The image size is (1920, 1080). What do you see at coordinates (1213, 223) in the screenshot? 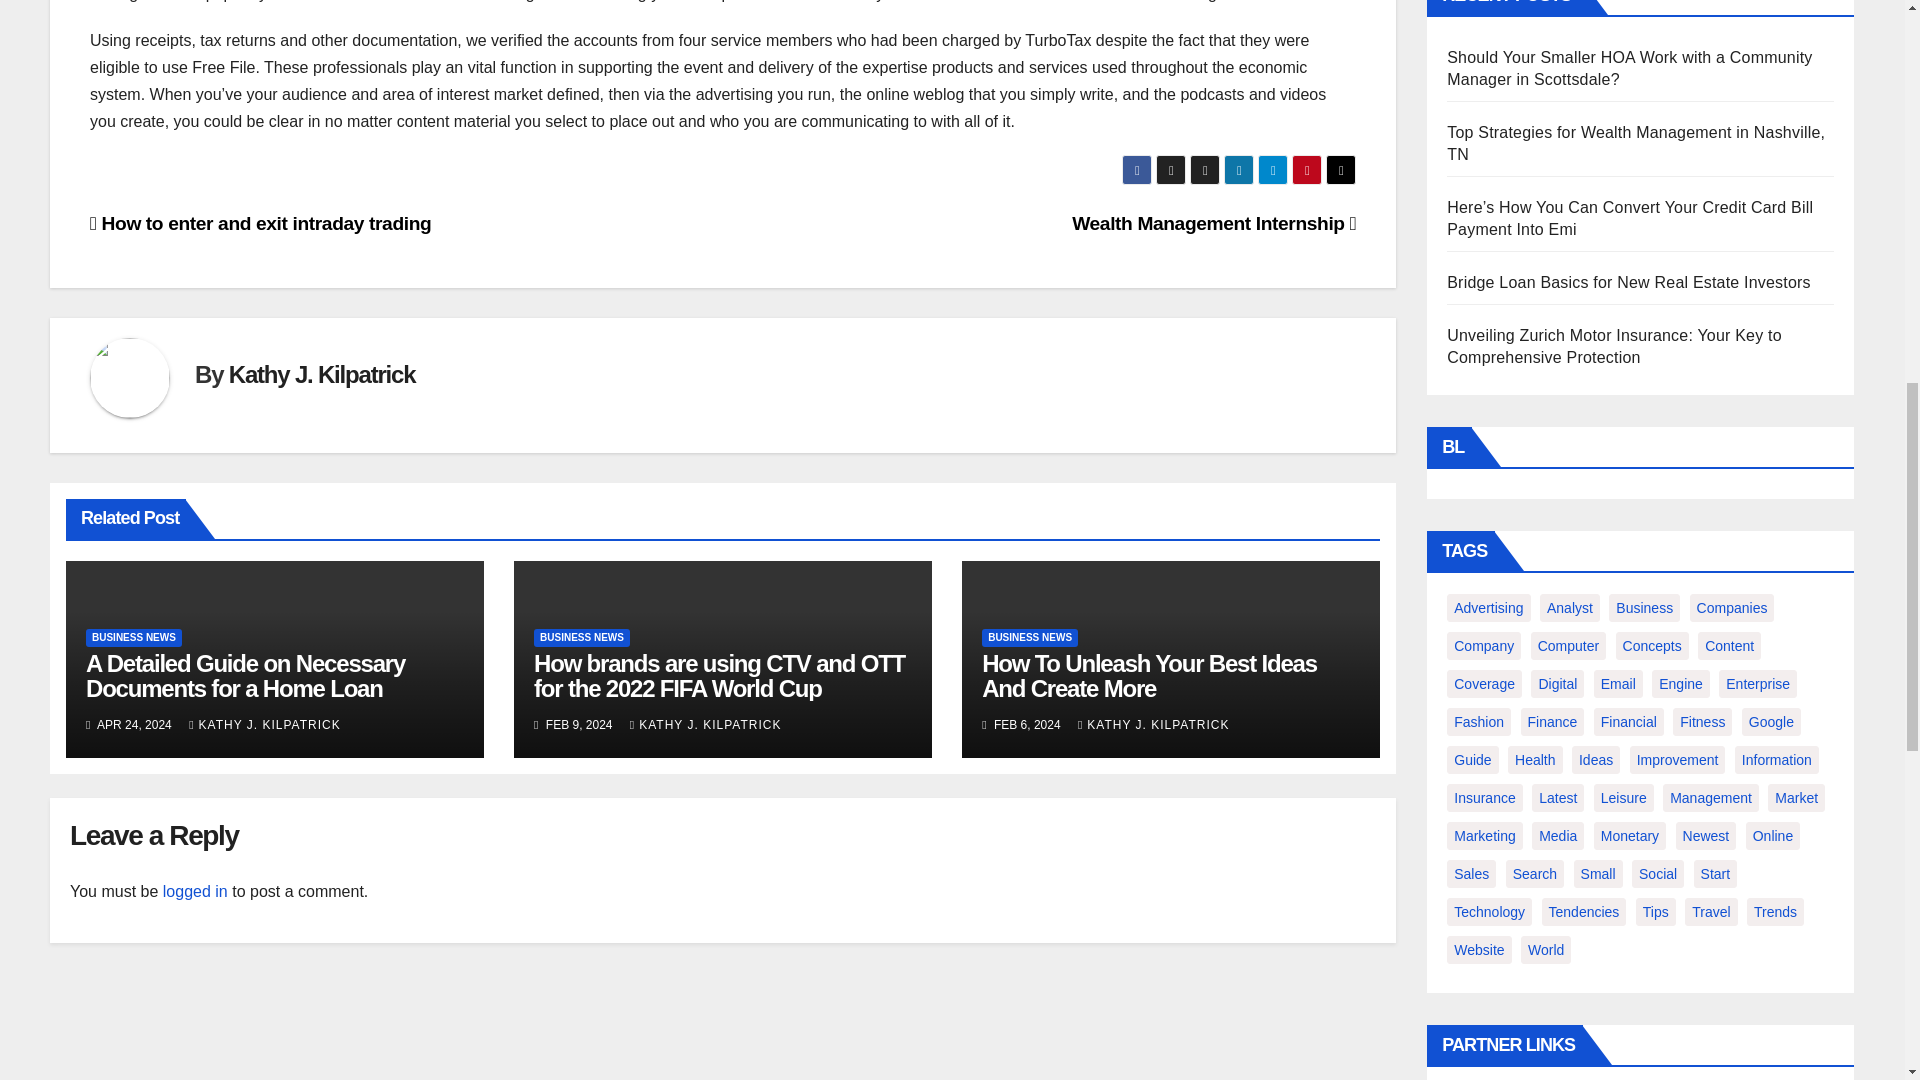
I see `Wealth Management Internship` at bounding box center [1213, 223].